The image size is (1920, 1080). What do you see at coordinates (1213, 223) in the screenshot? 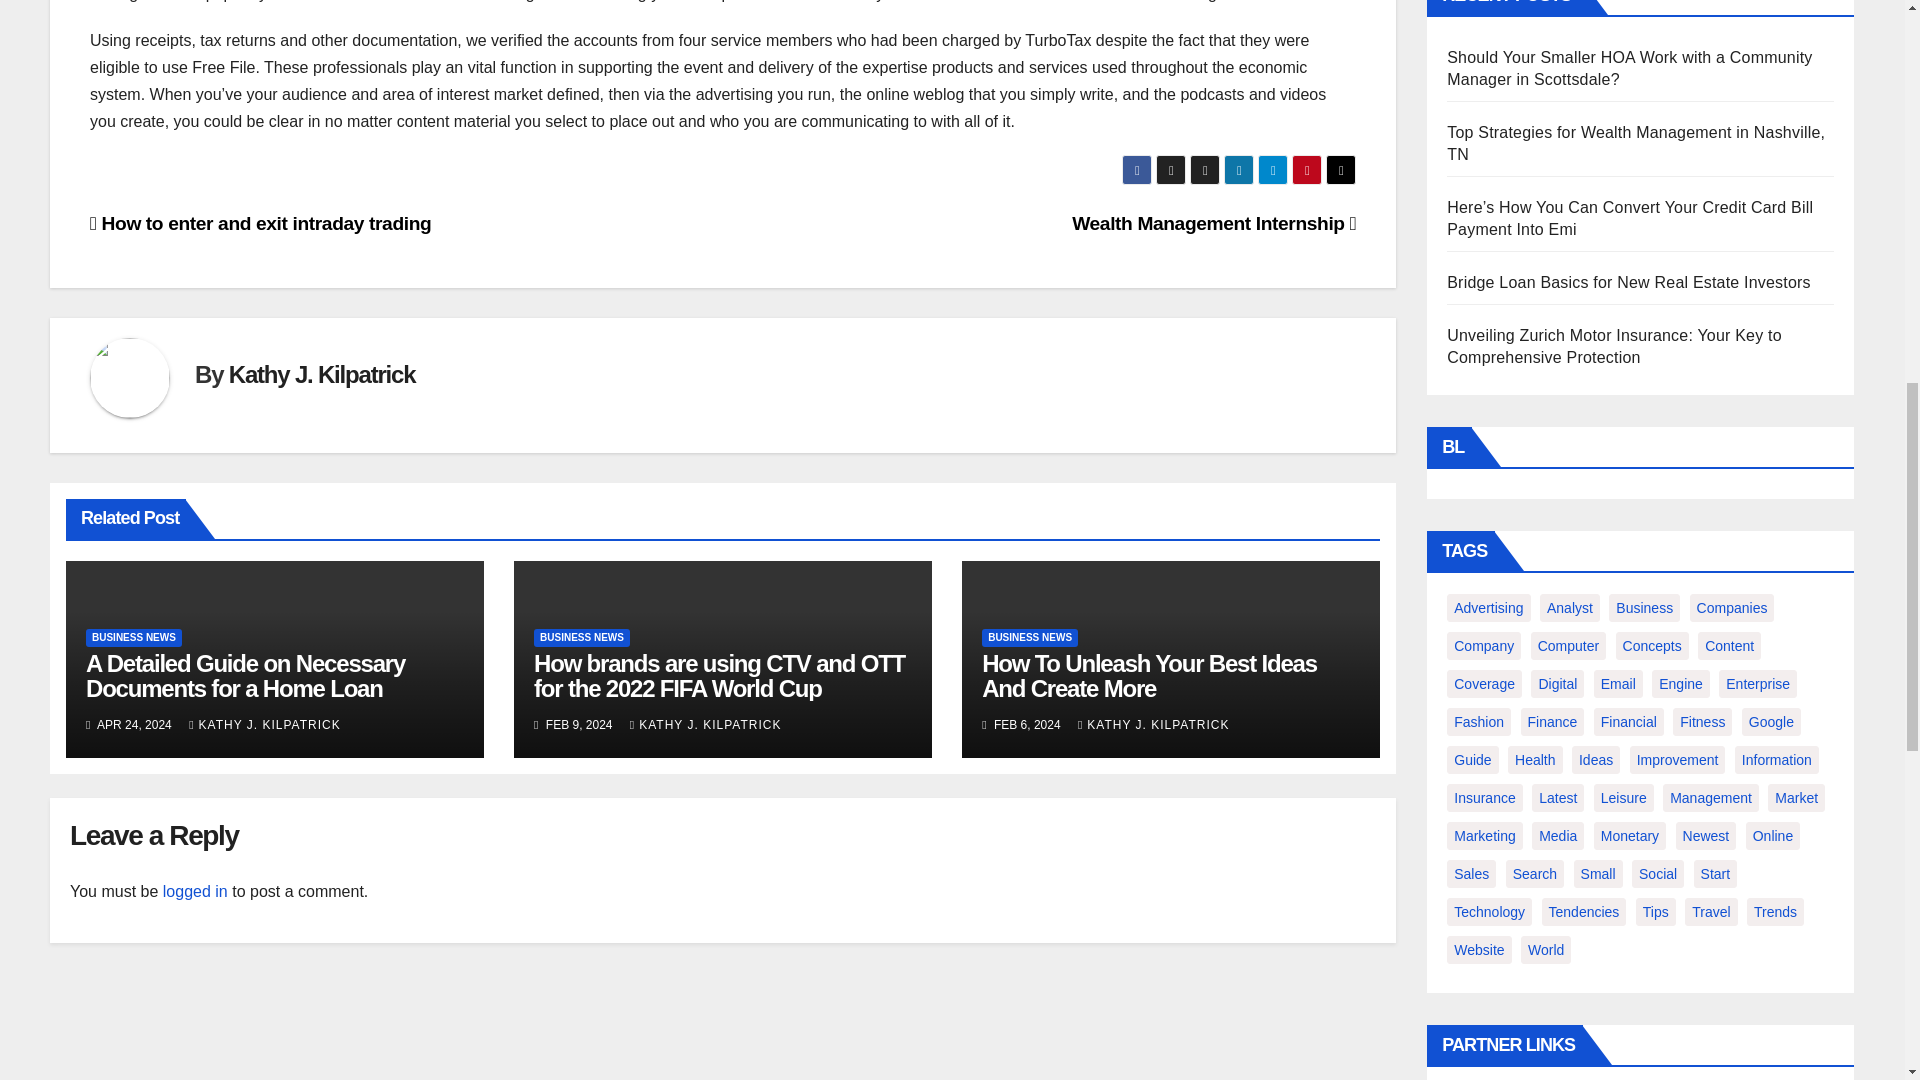
I see `Wealth Management Internship` at bounding box center [1213, 223].